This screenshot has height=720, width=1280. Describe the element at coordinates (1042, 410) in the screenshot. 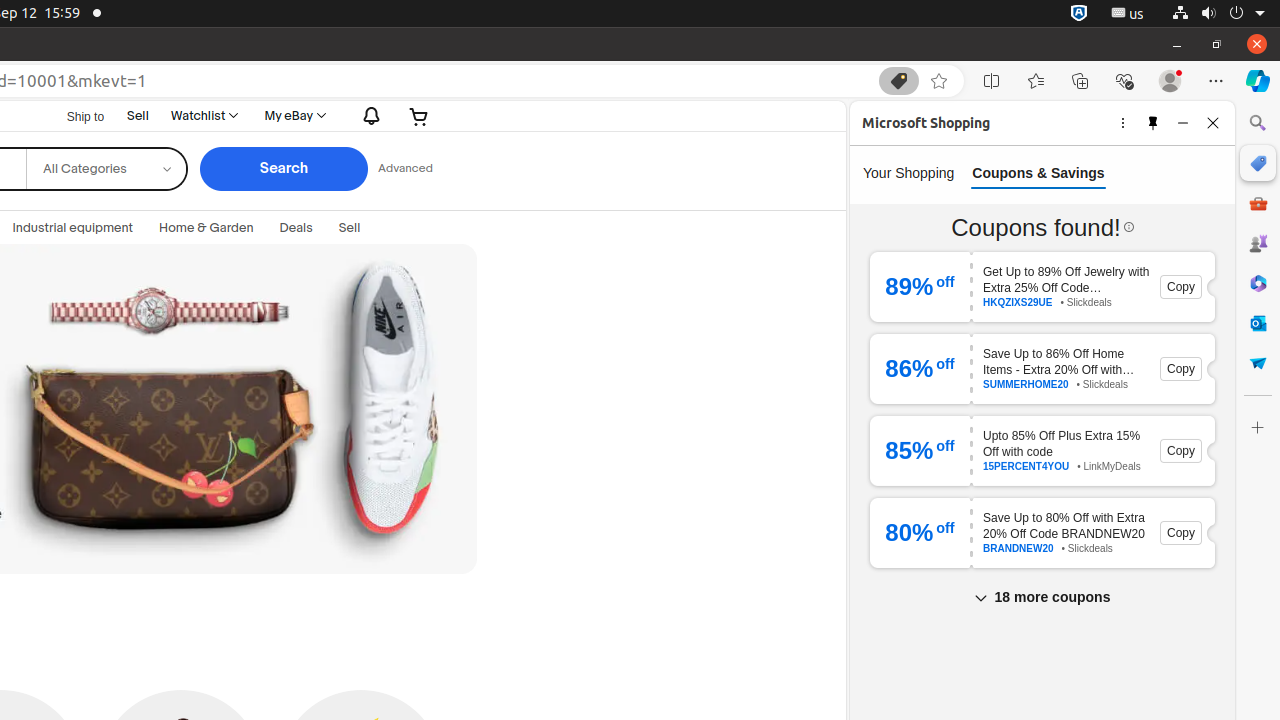

I see `Coupons & Savings` at that location.